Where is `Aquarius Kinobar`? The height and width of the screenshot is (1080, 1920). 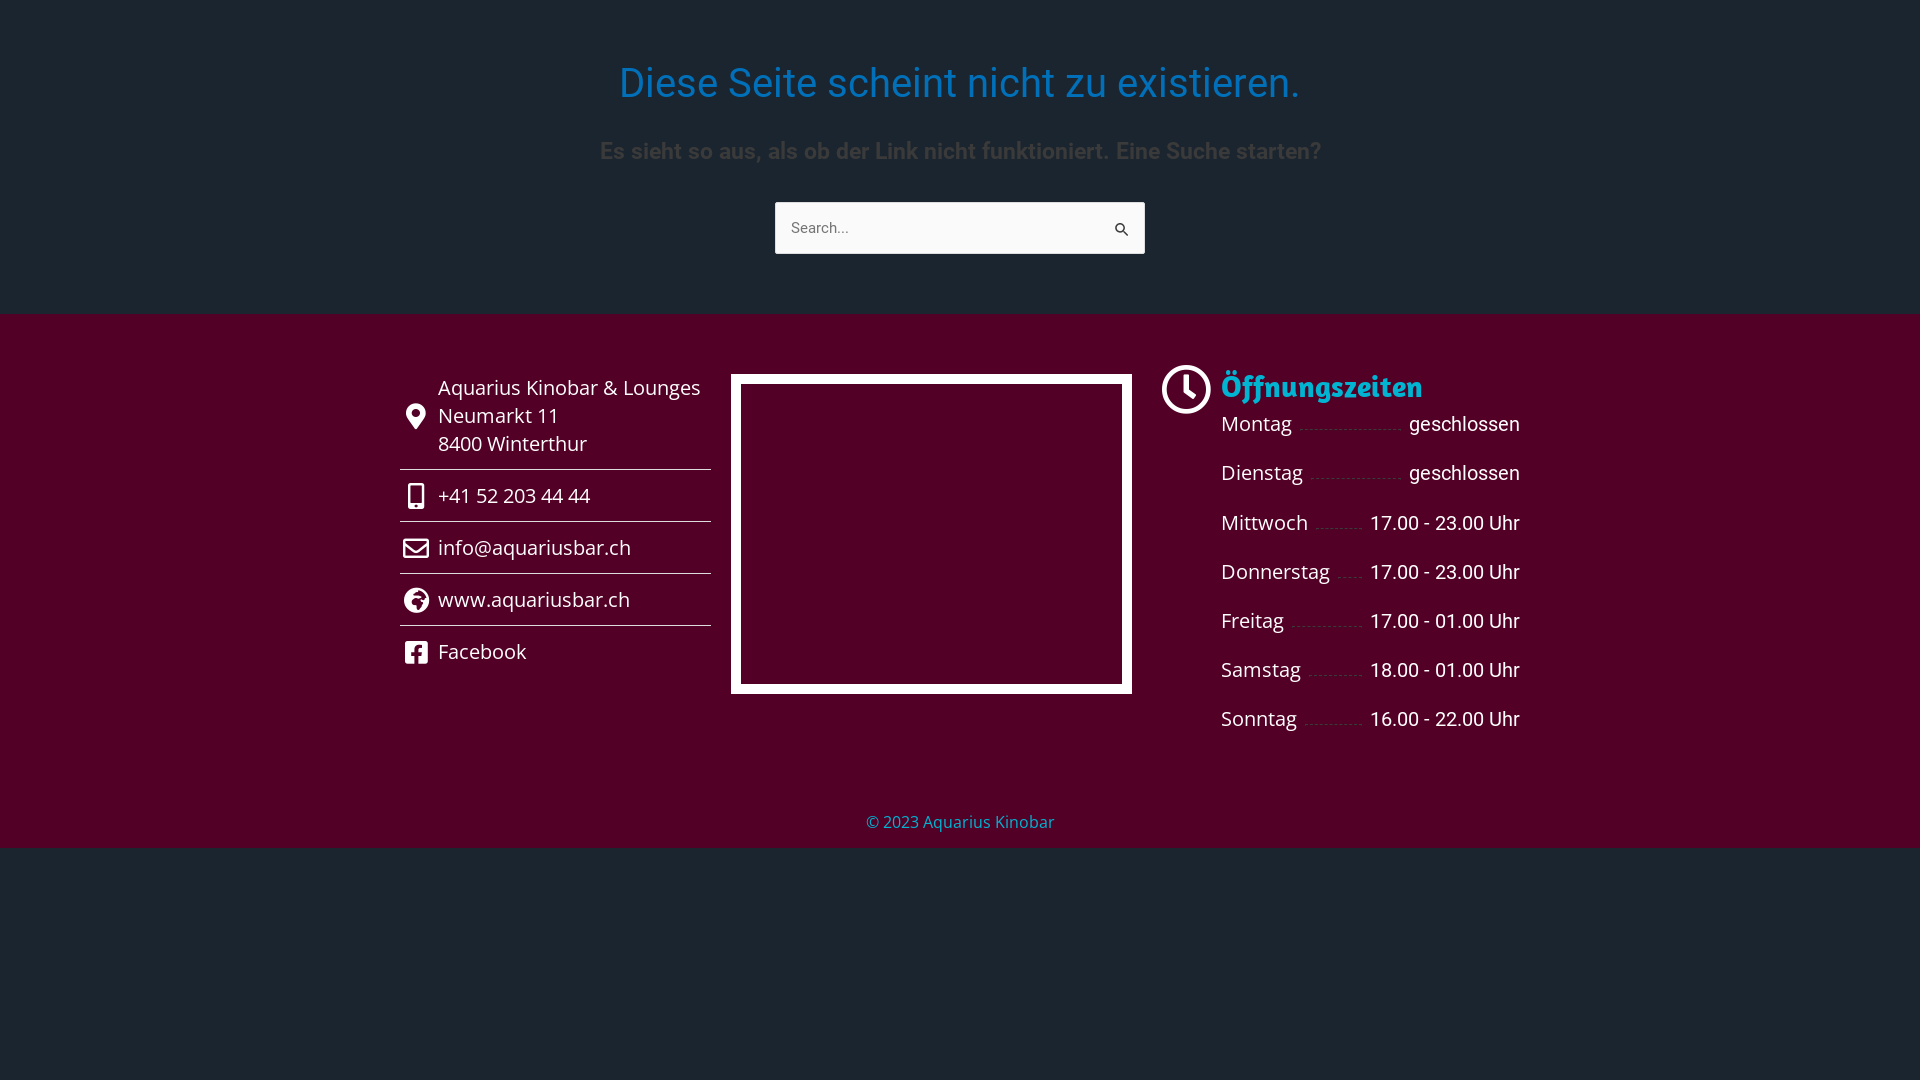
Aquarius Kinobar is located at coordinates (932, 534).